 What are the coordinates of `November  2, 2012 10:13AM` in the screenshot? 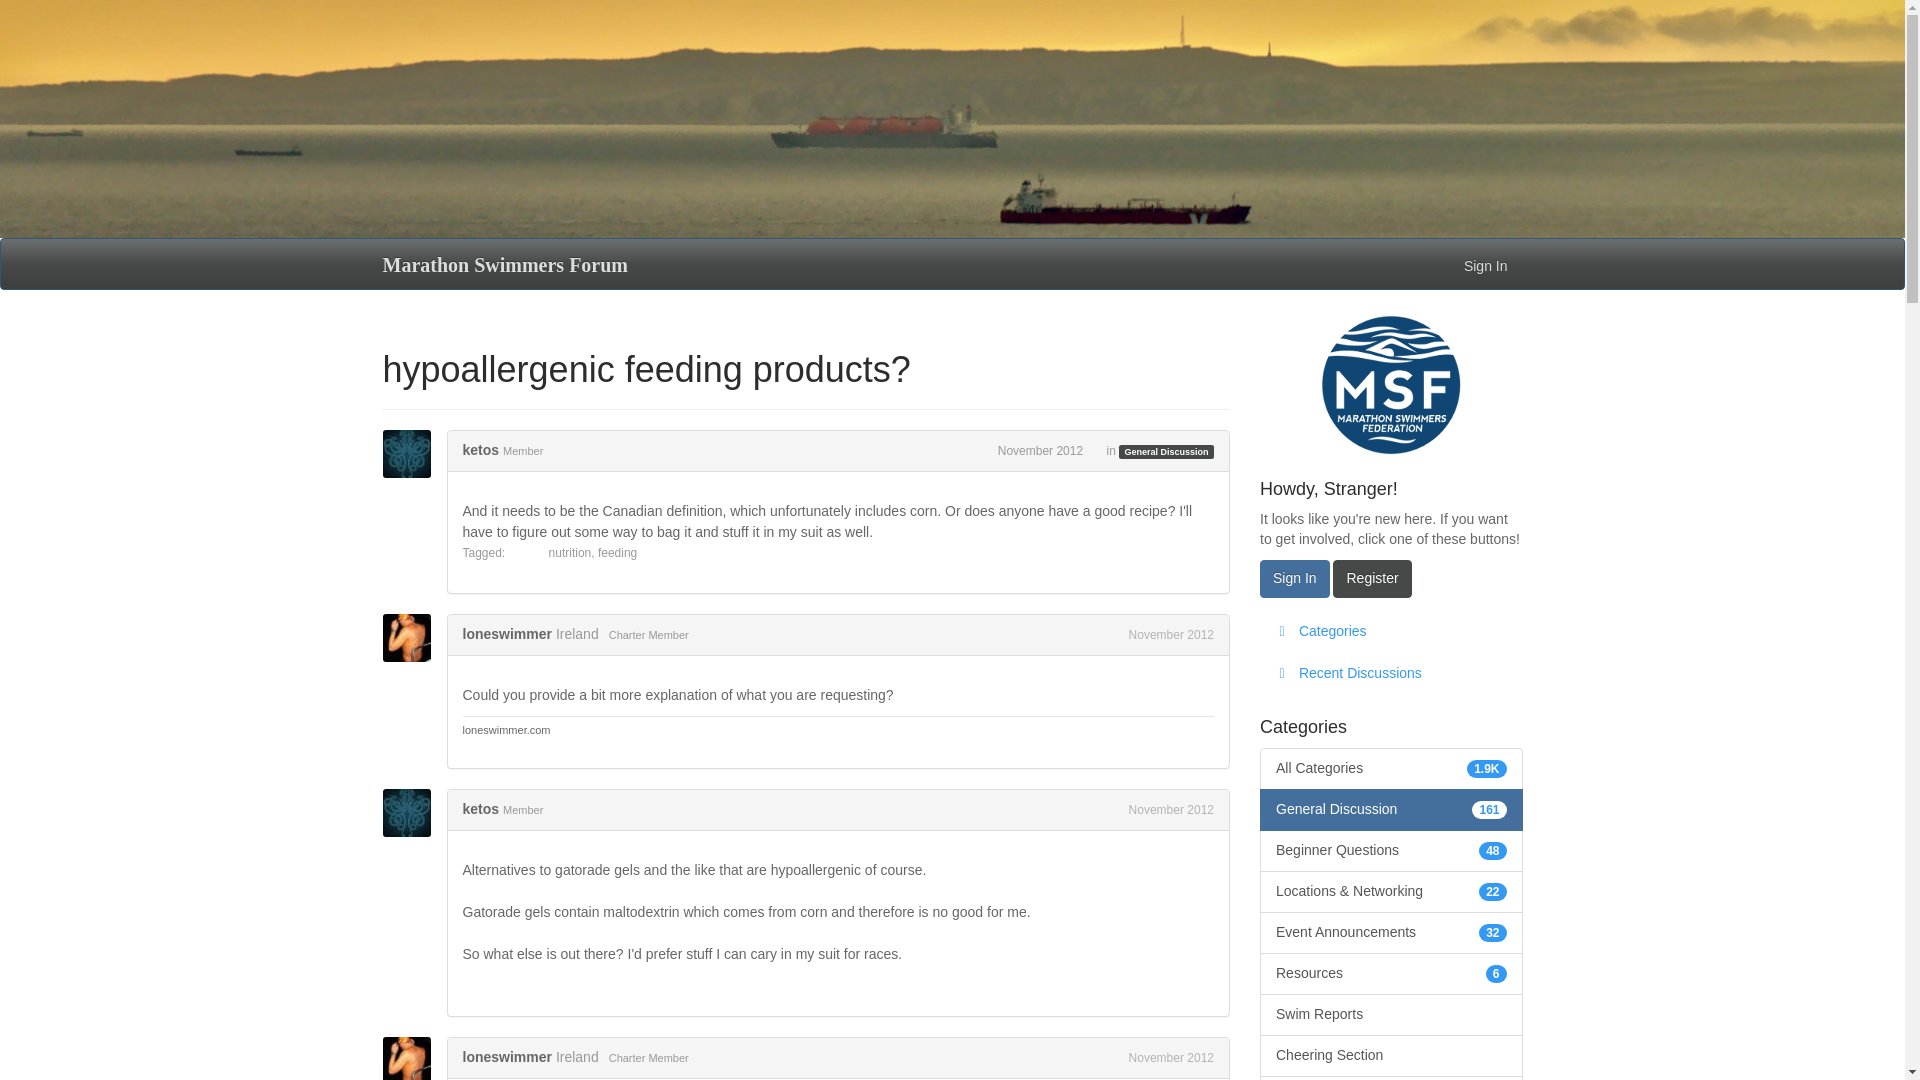 It's located at (1040, 450).